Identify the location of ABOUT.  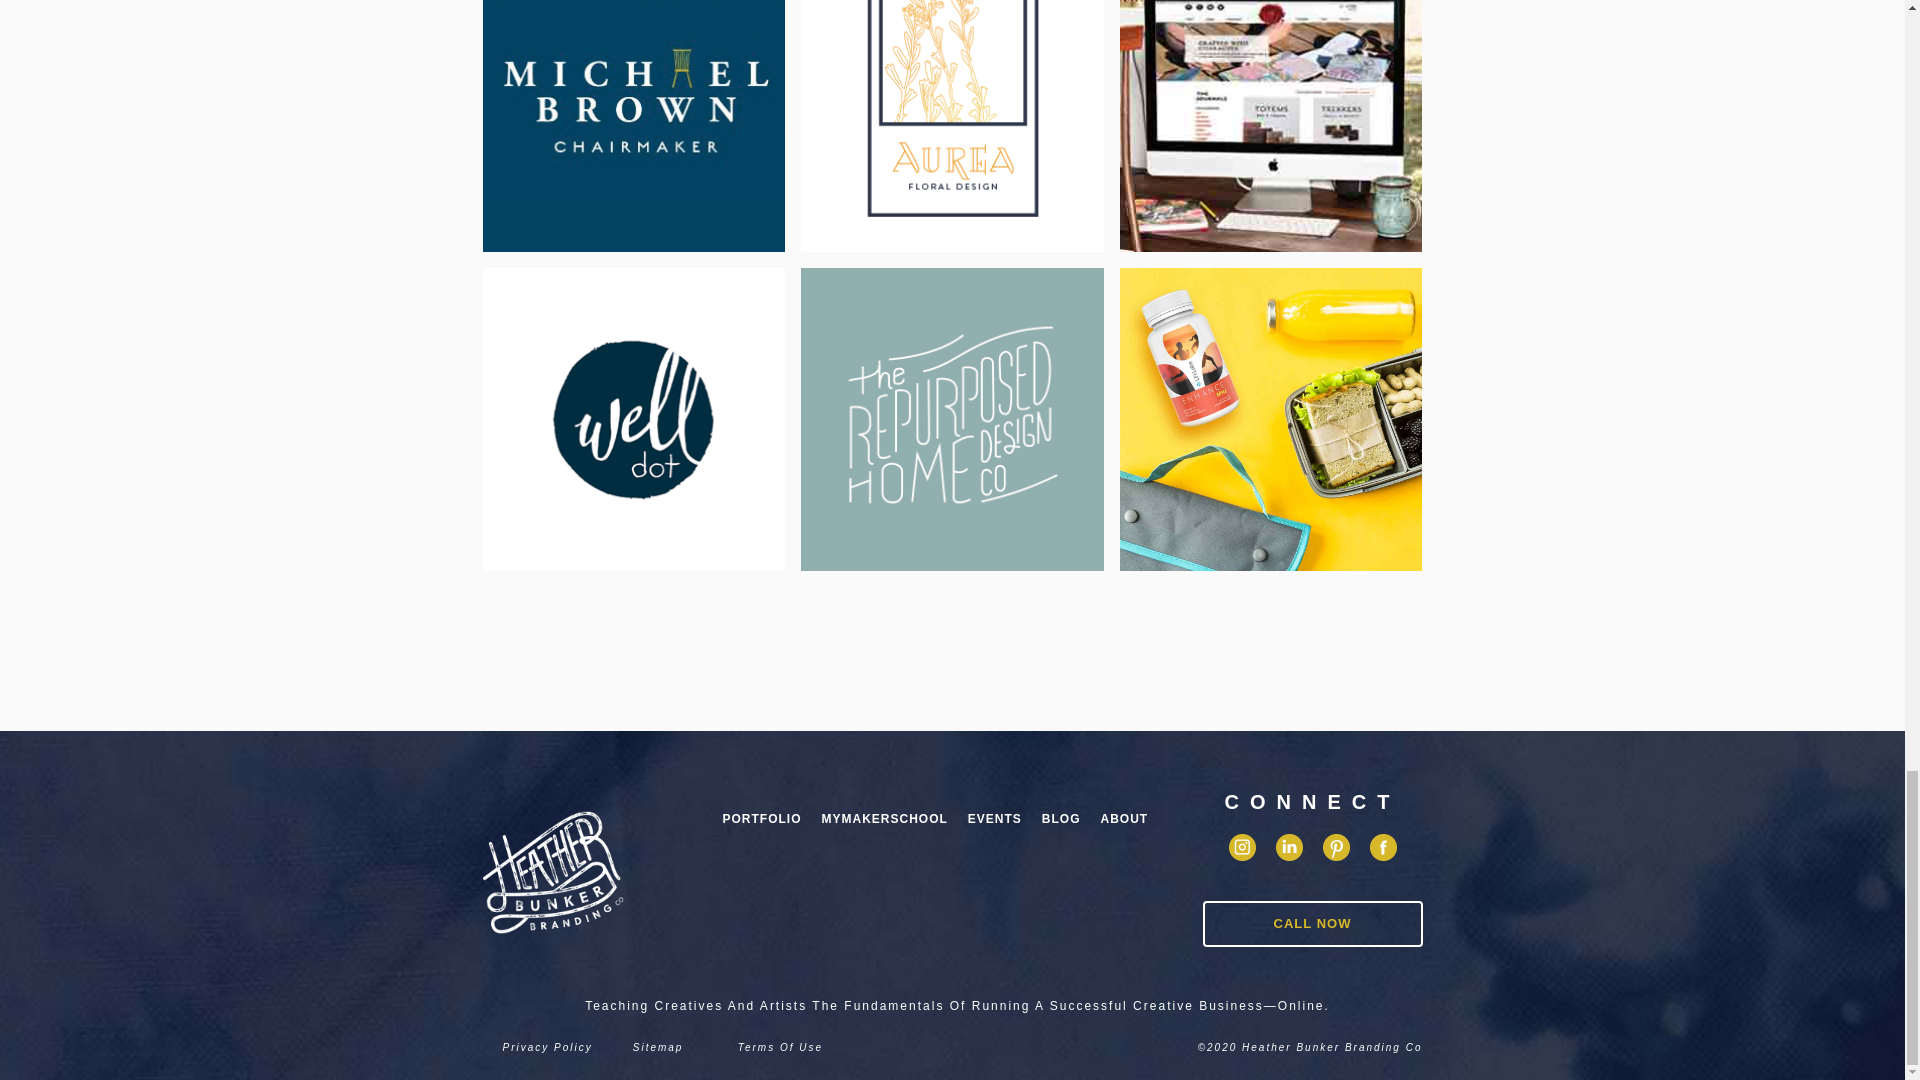
(1124, 828).